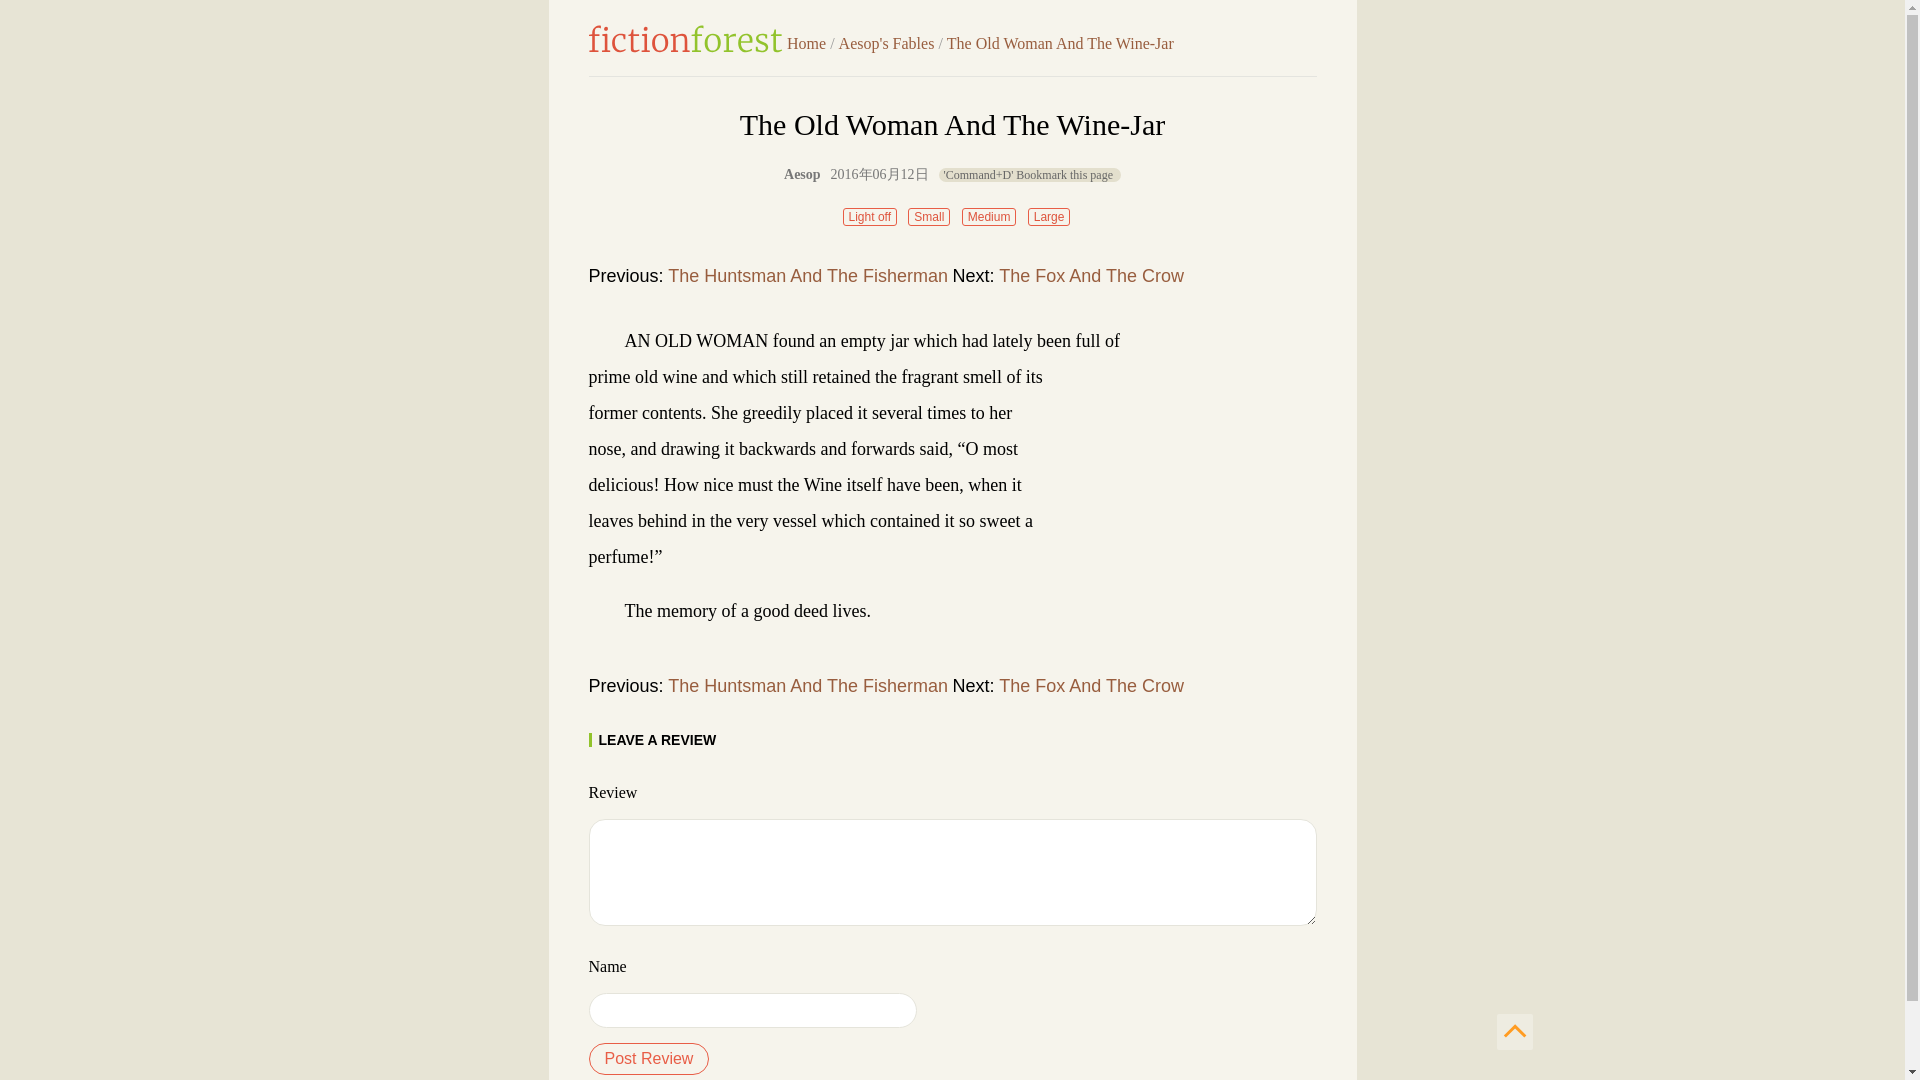 This screenshot has height=1080, width=1920. I want to click on Home, so click(806, 42).